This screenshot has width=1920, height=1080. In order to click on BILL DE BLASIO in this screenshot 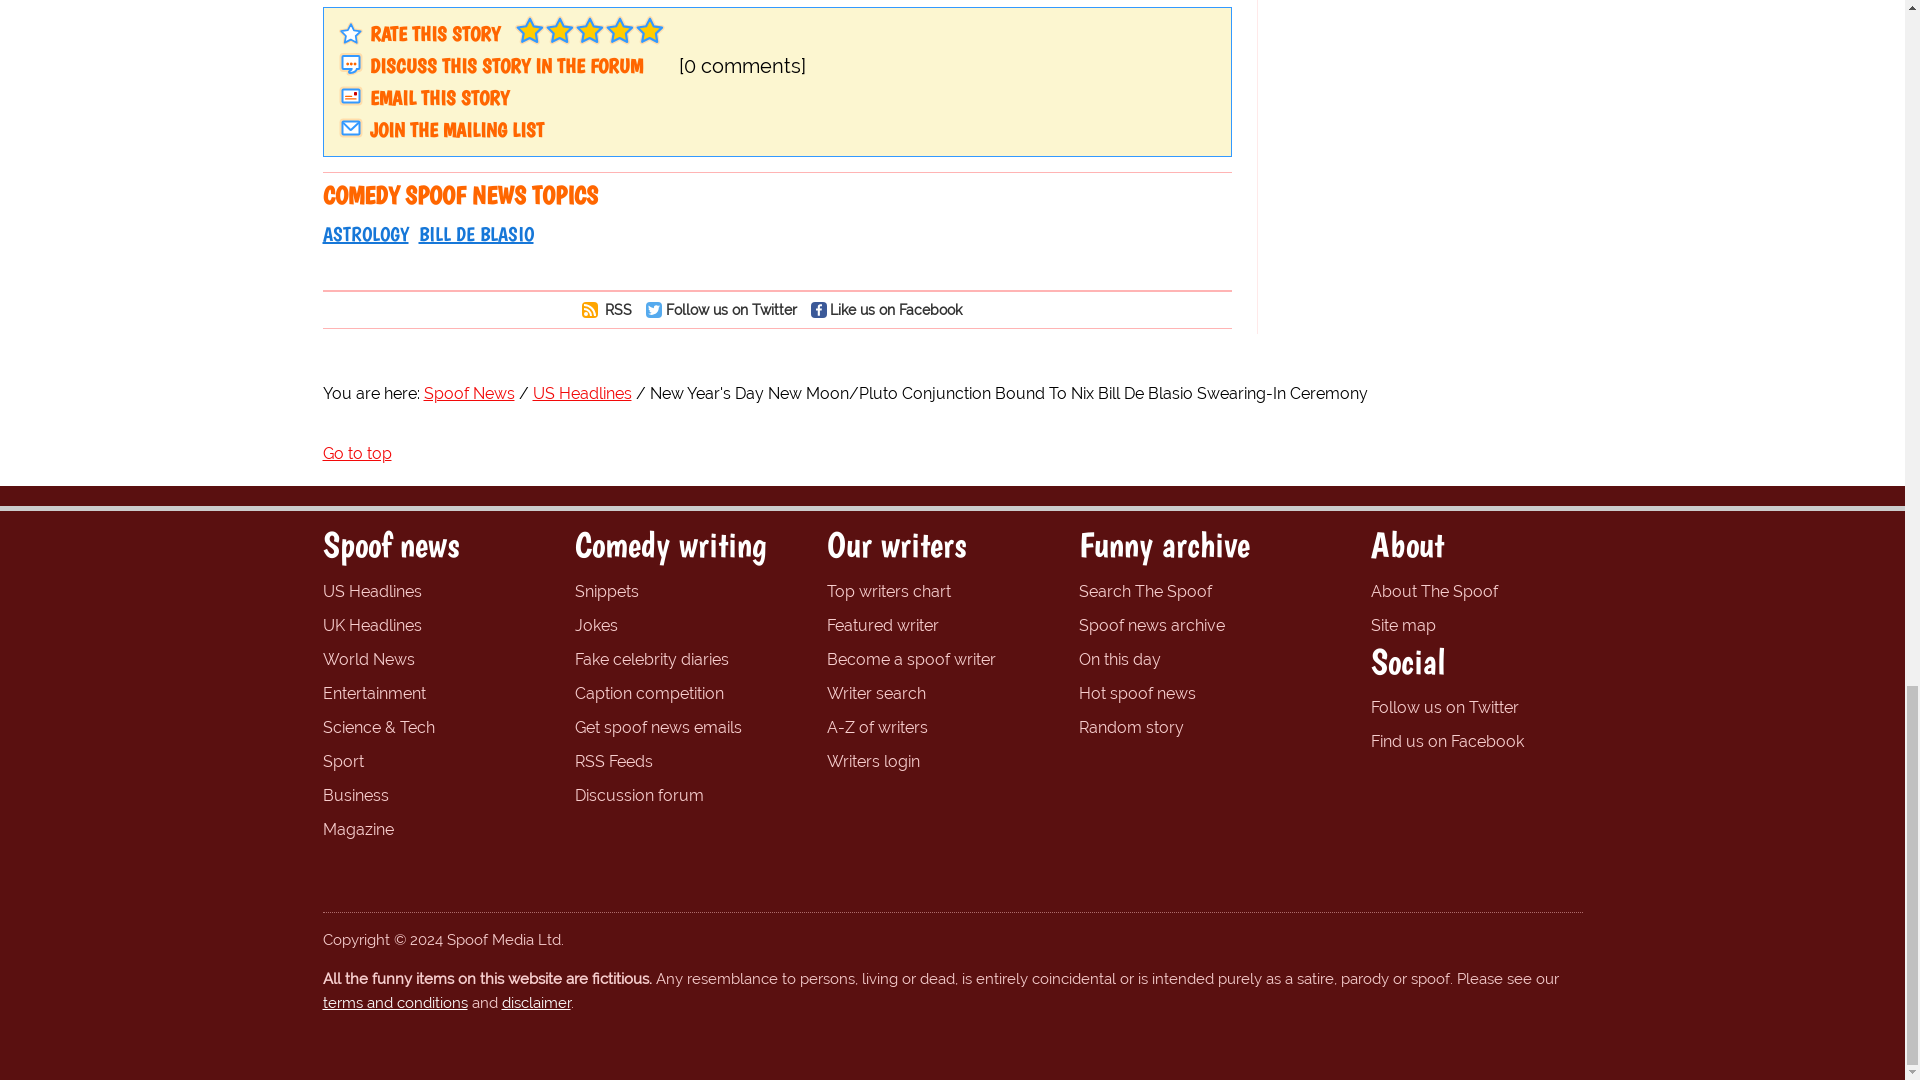, I will do `click(476, 234)`.